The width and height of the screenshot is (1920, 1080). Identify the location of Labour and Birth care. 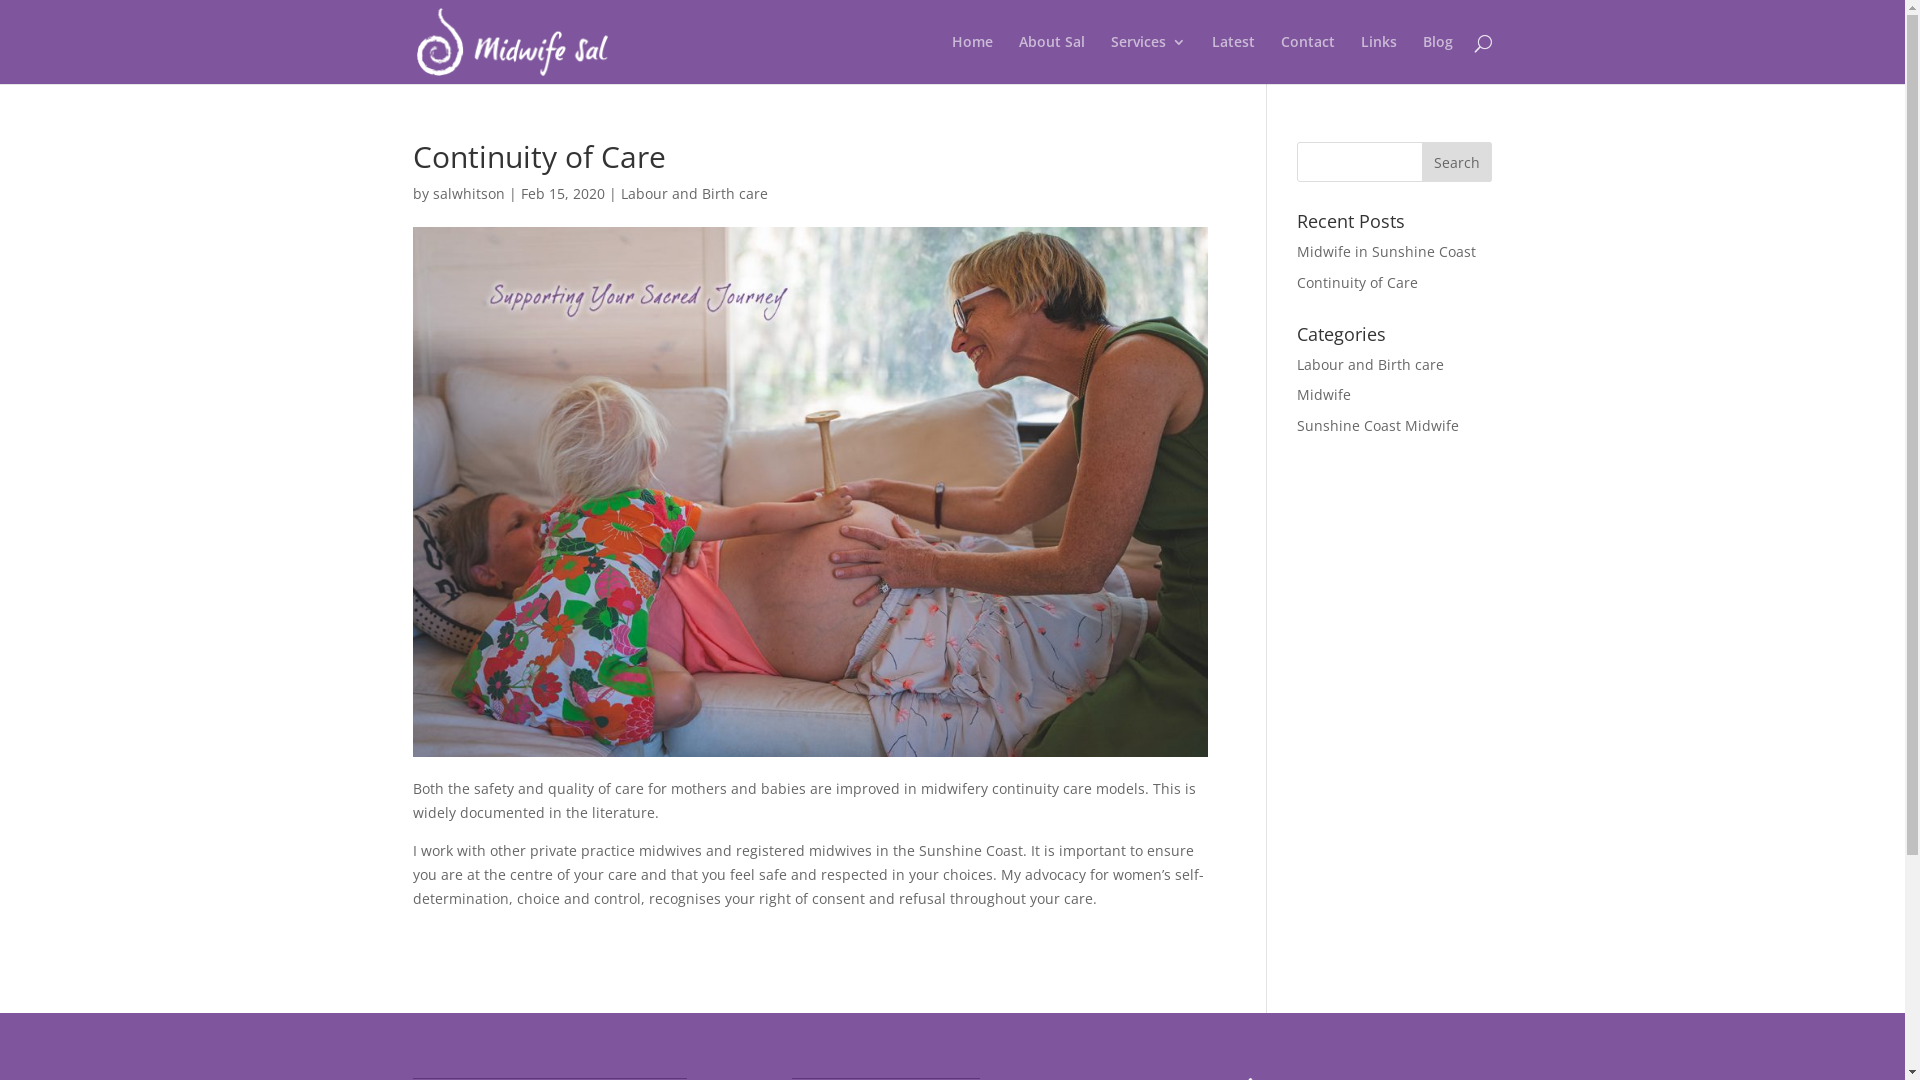
(1370, 364).